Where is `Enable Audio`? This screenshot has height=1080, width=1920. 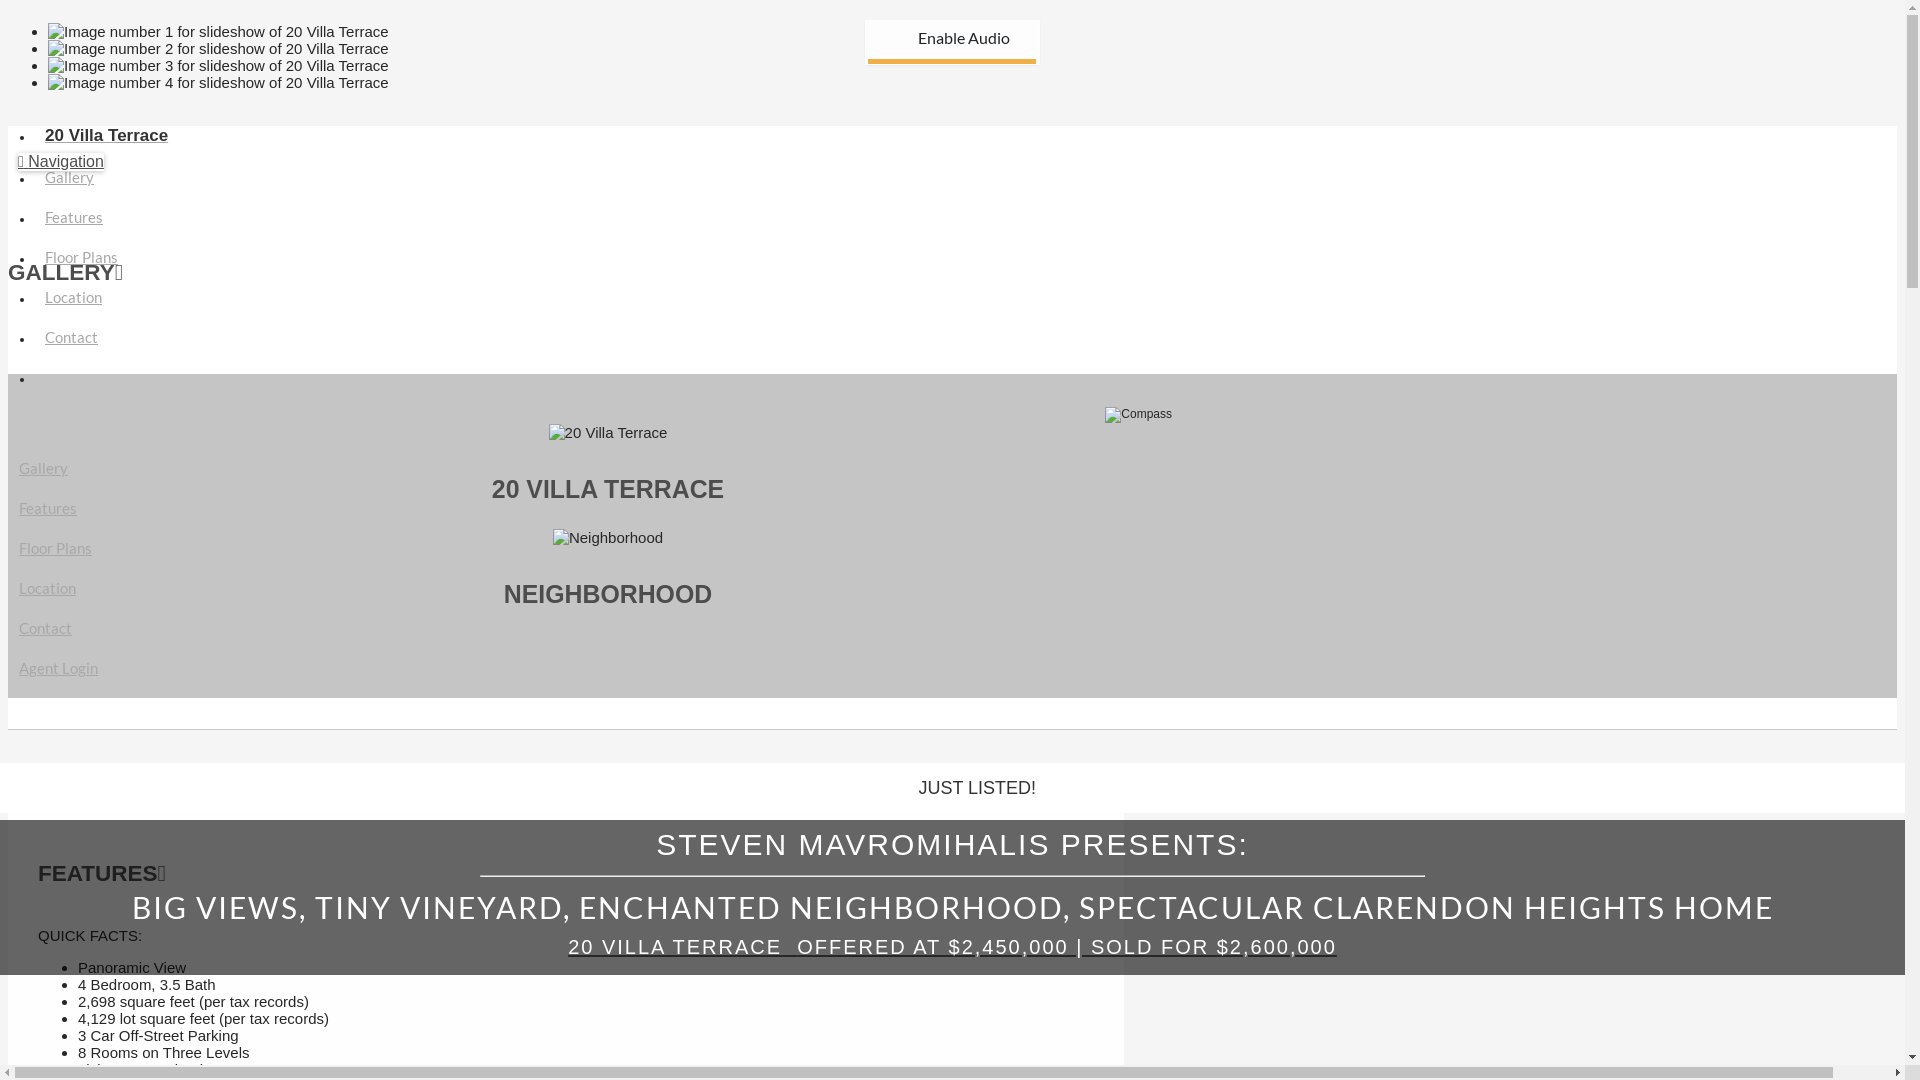 Enable Audio is located at coordinates (912, 30).